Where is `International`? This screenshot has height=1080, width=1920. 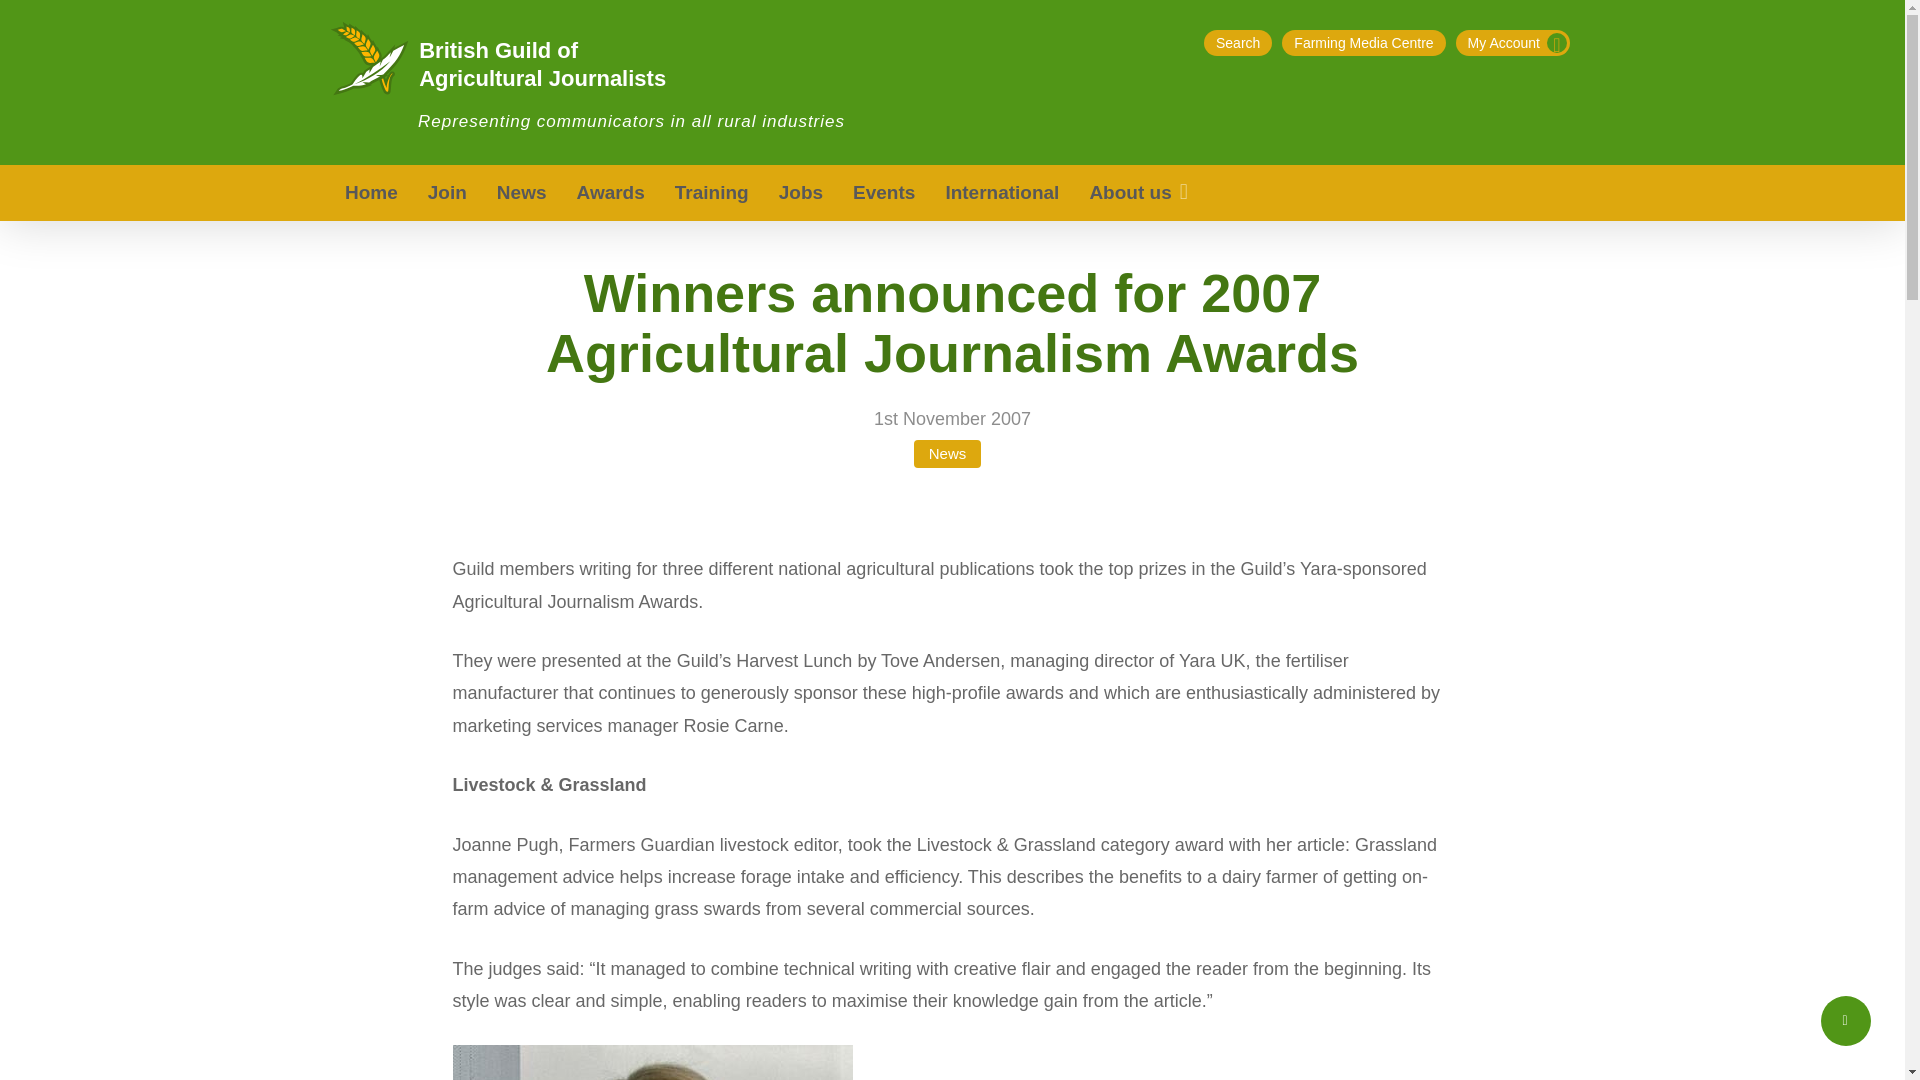 International is located at coordinates (1001, 193).